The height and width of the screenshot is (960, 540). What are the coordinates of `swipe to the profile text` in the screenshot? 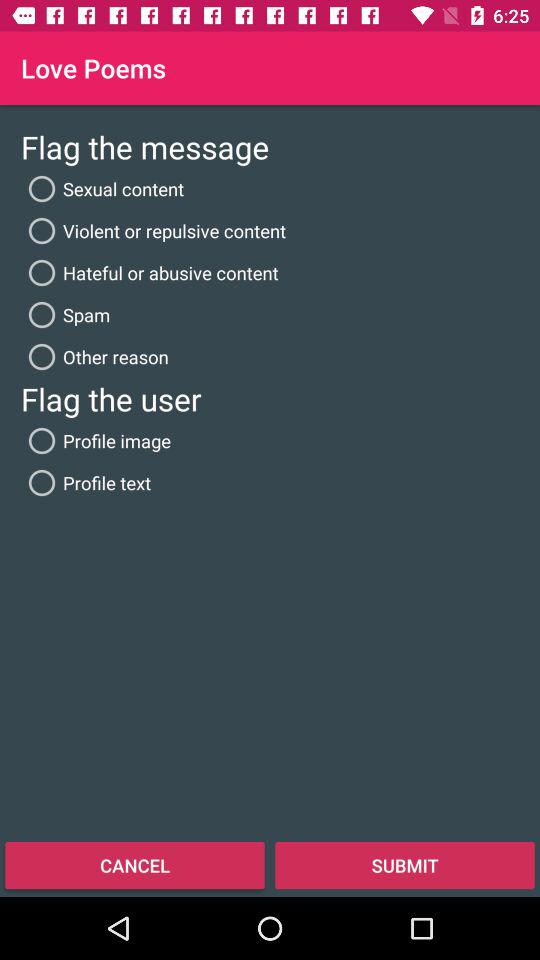 It's located at (86, 482).